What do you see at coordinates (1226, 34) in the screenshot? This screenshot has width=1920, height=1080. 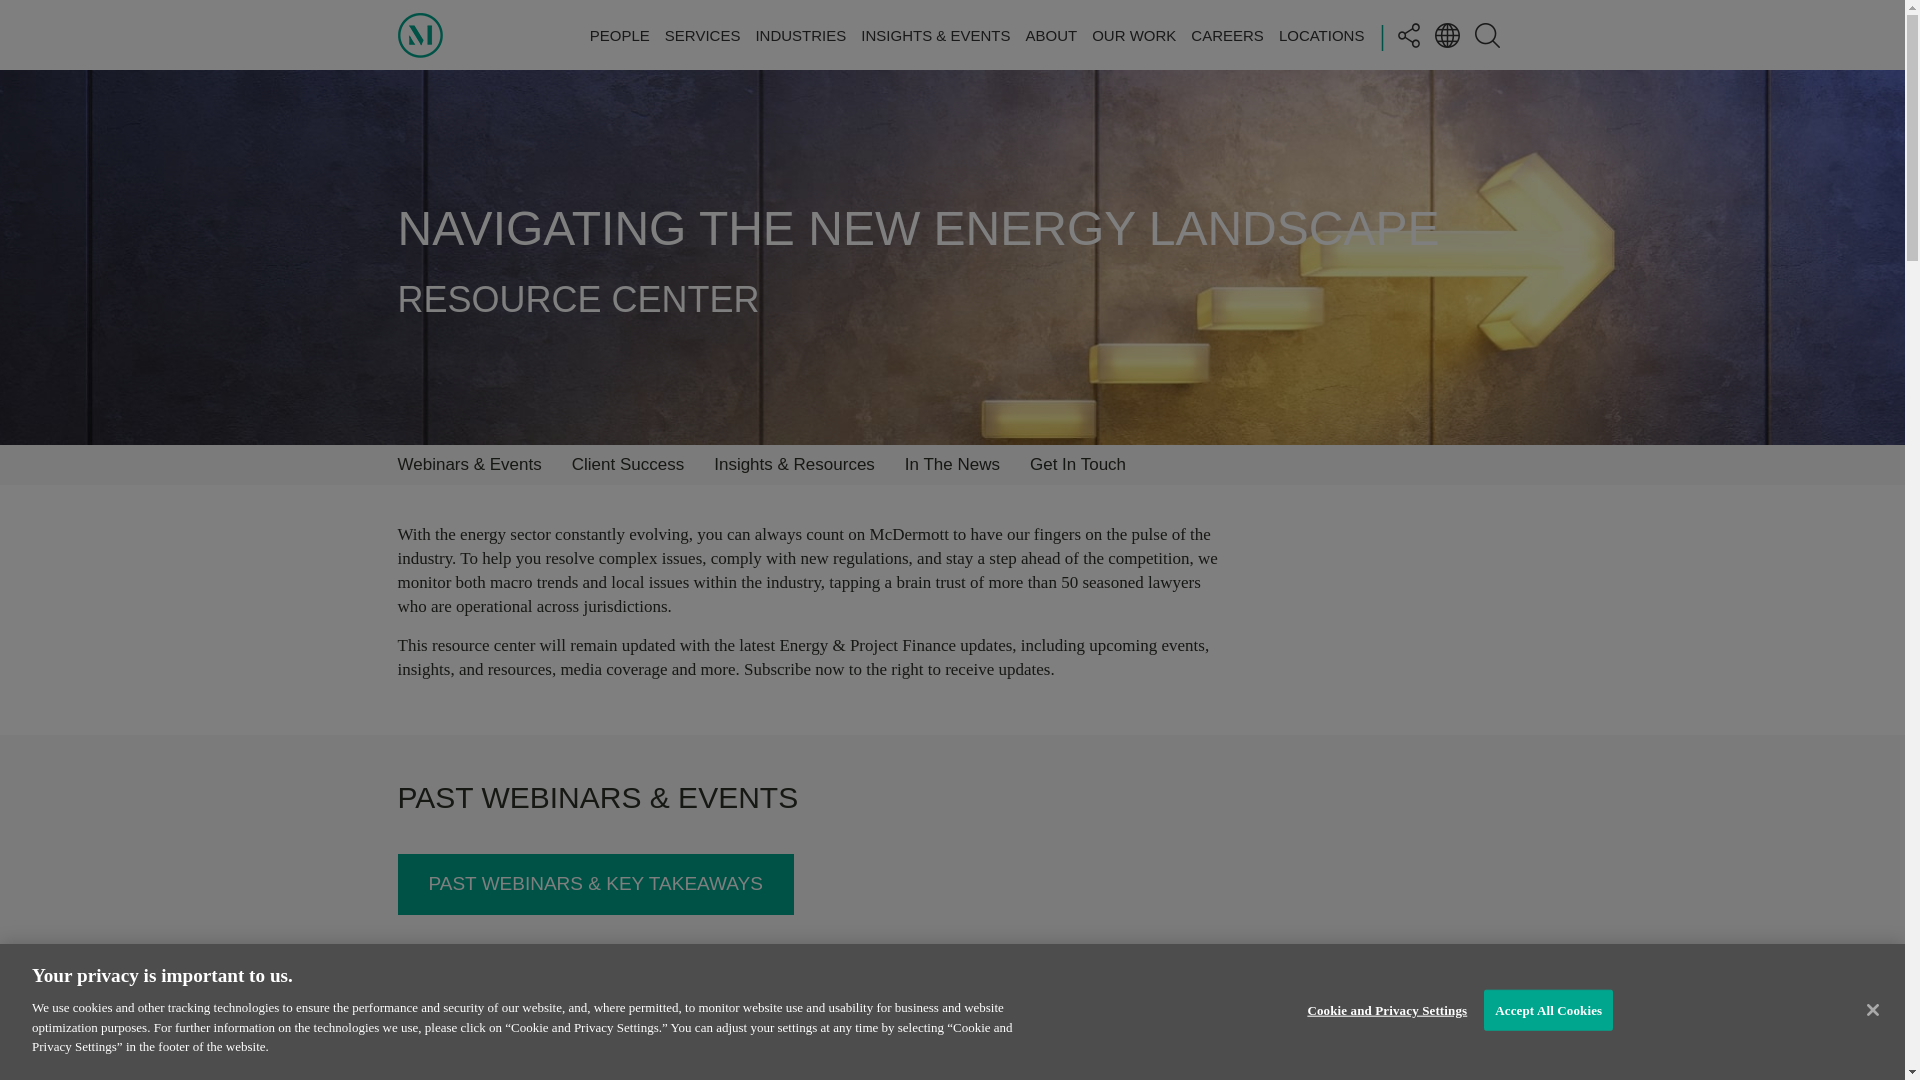 I see `CAREERS` at bounding box center [1226, 34].